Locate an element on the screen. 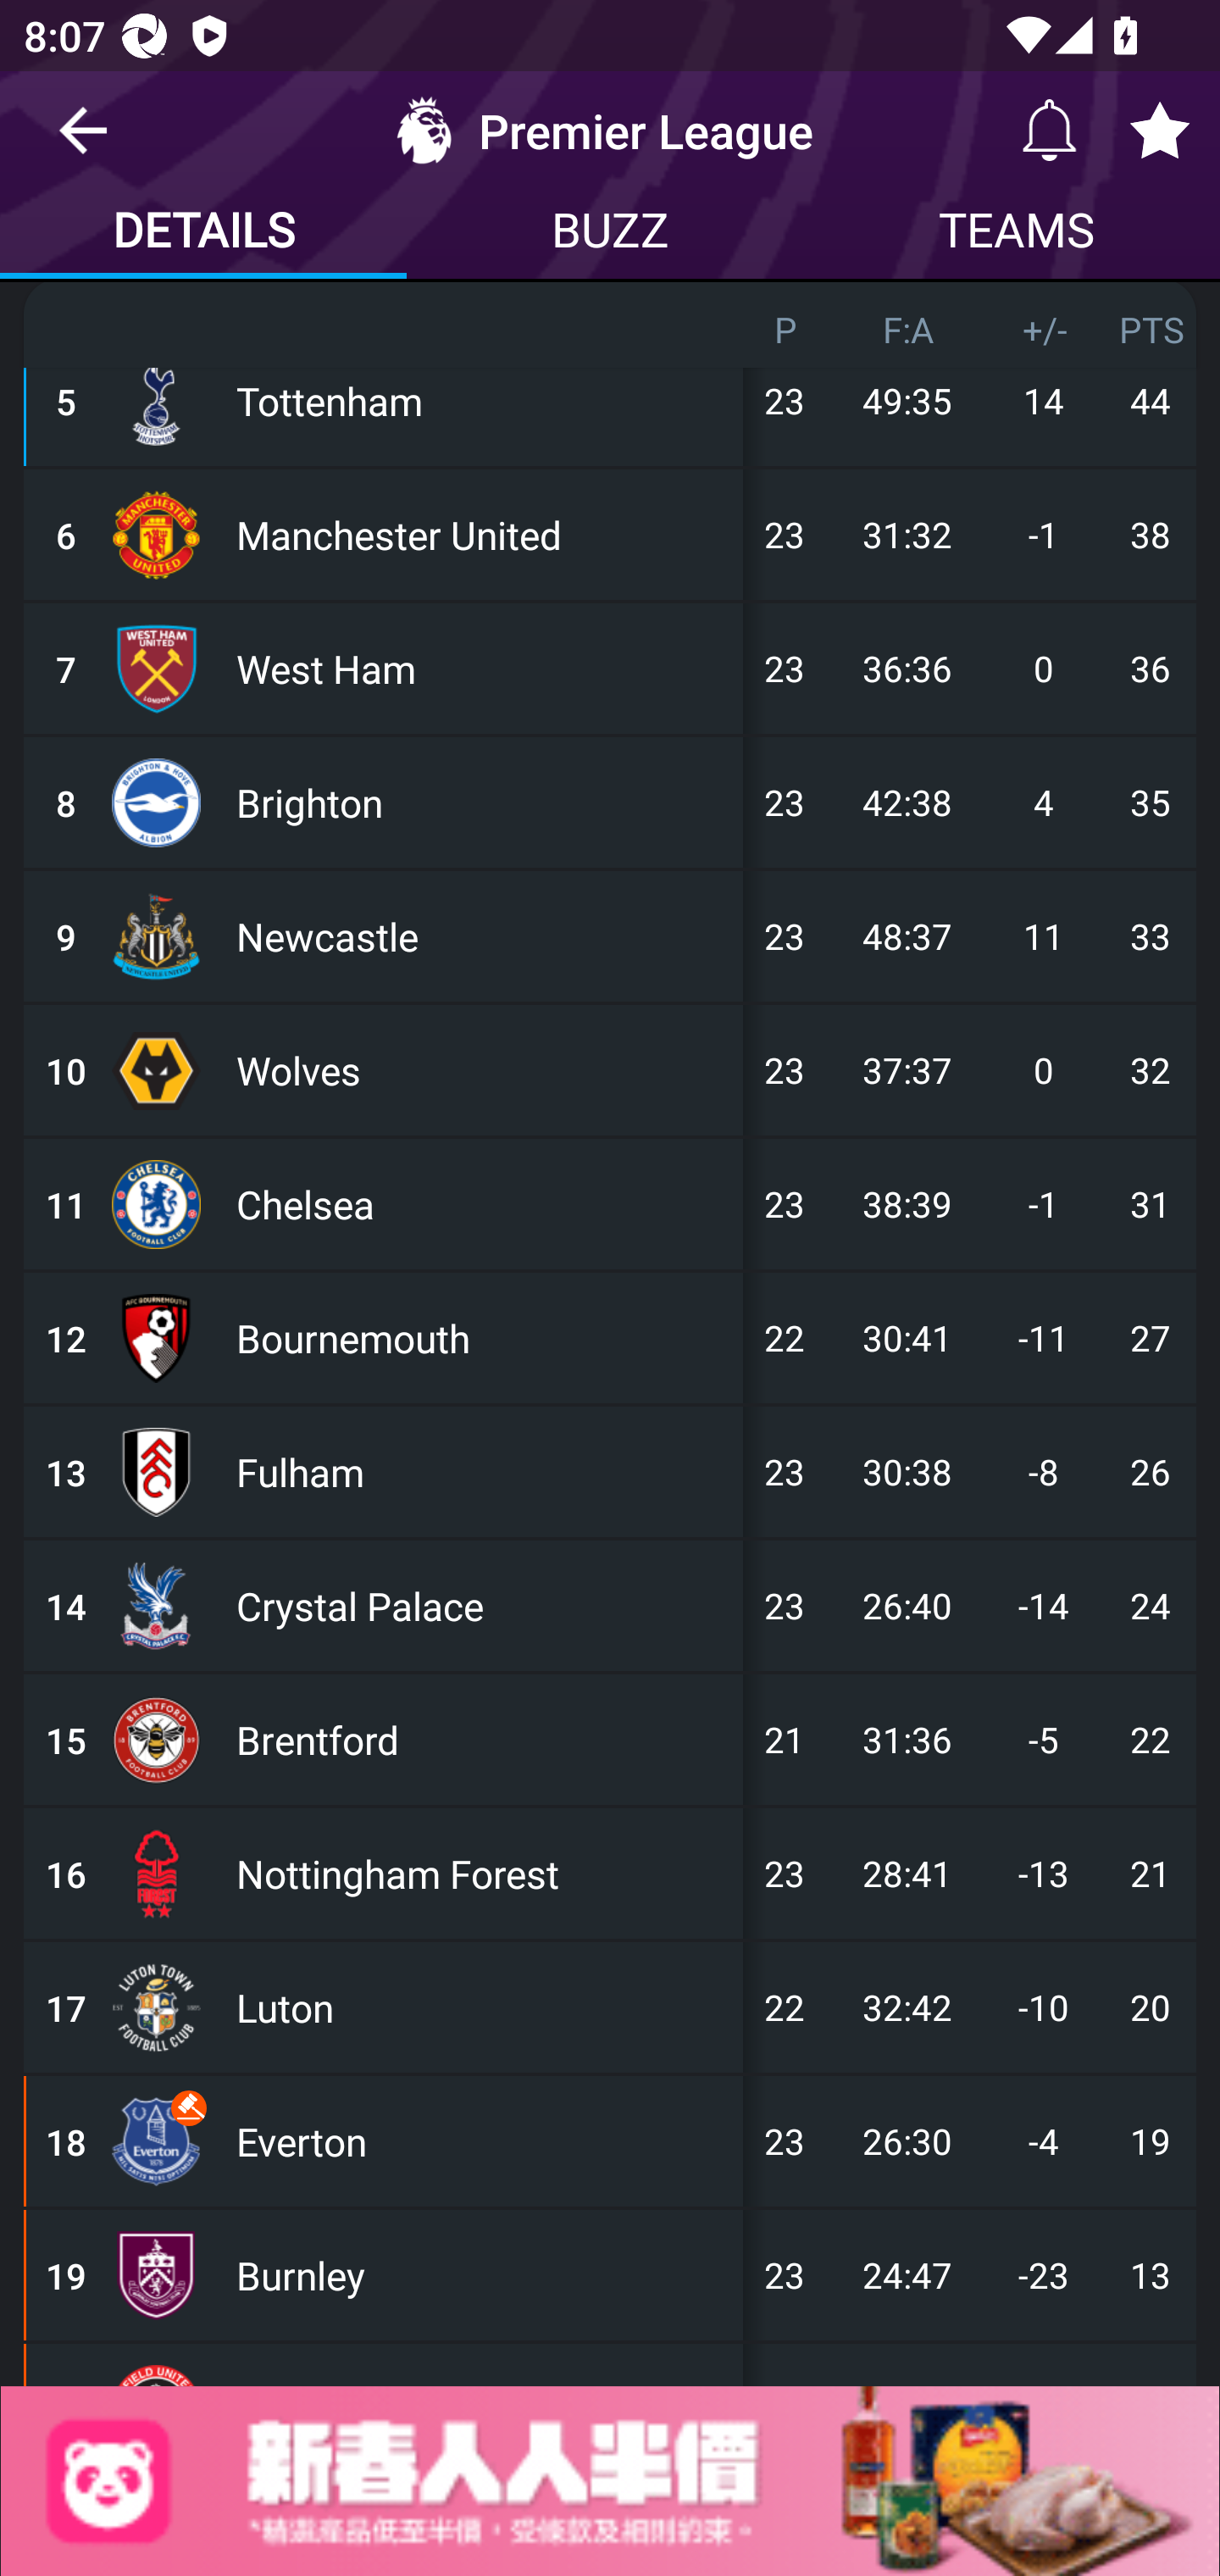 The height and width of the screenshot is (2576, 1220). 17 Luton 22 32:42 -10 20 is located at coordinates (610, 2008).